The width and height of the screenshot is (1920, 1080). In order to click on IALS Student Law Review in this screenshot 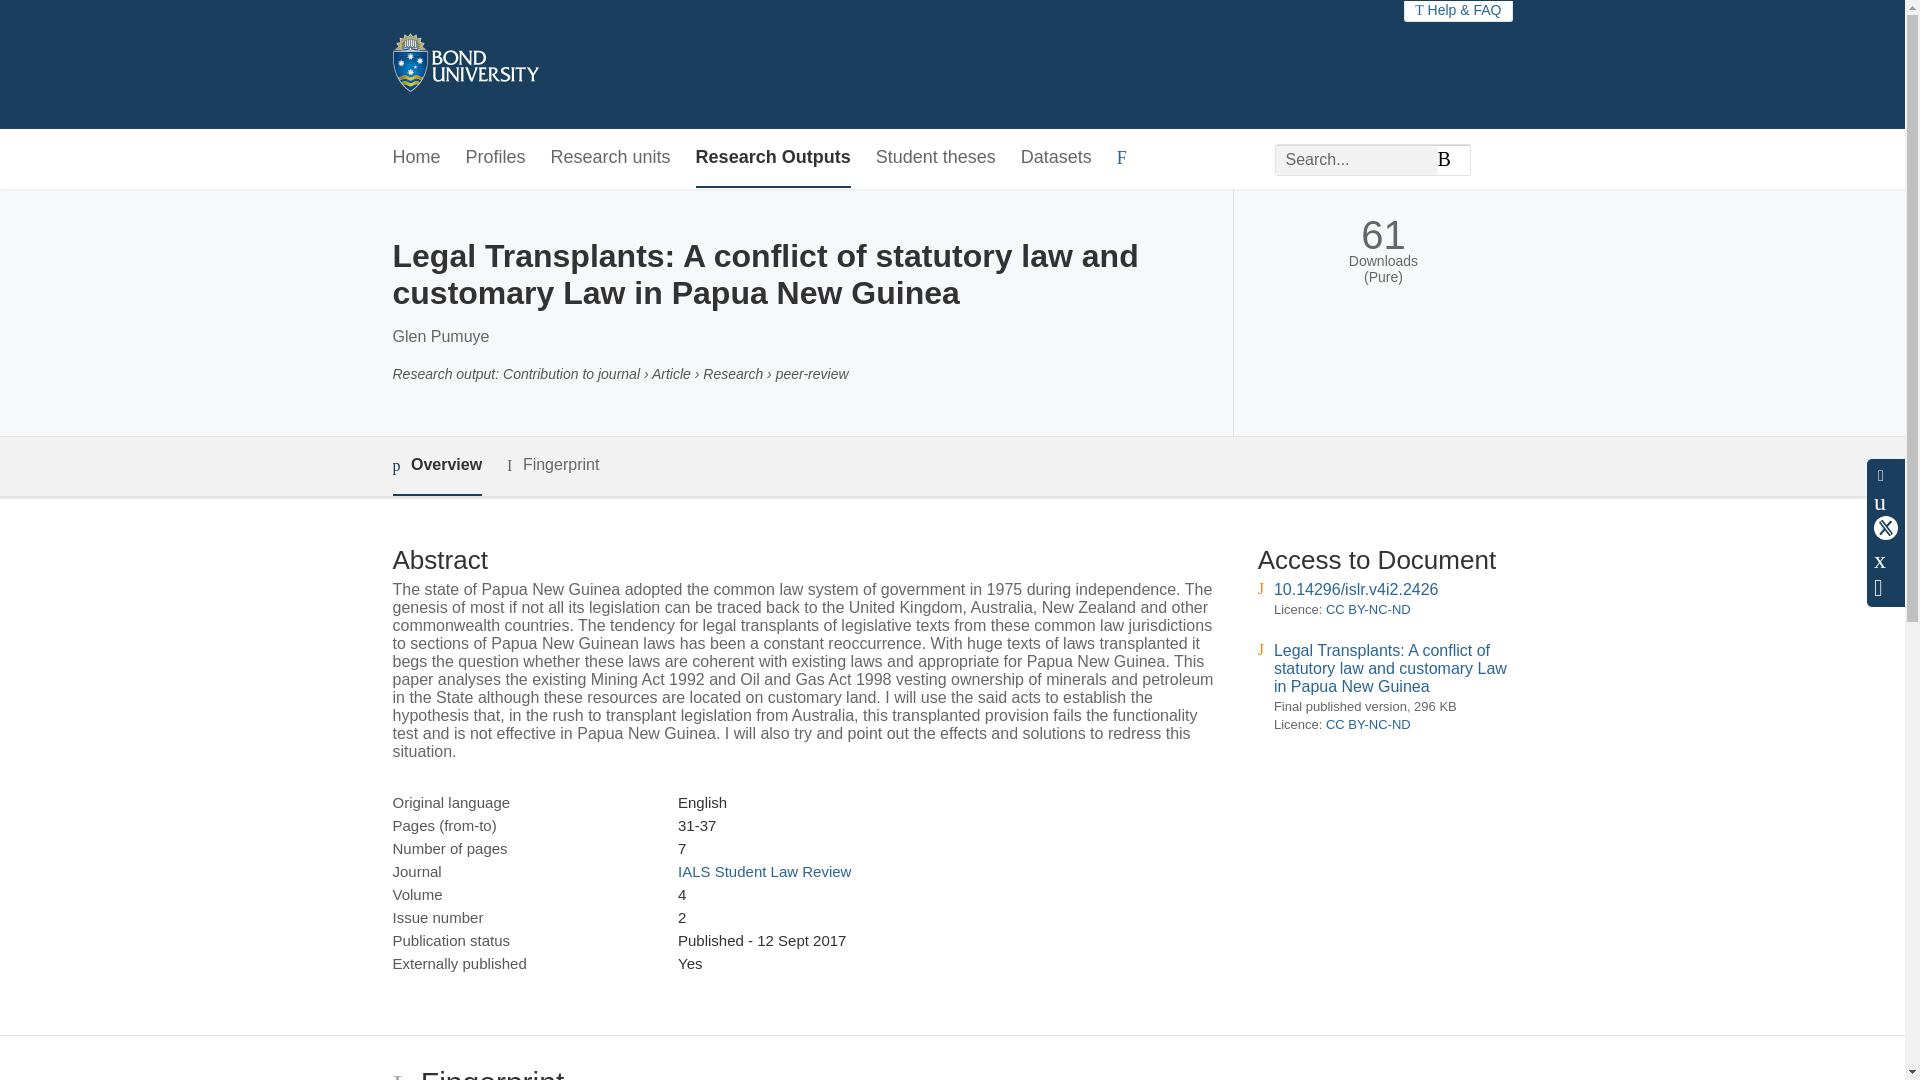, I will do `click(764, 871)`.